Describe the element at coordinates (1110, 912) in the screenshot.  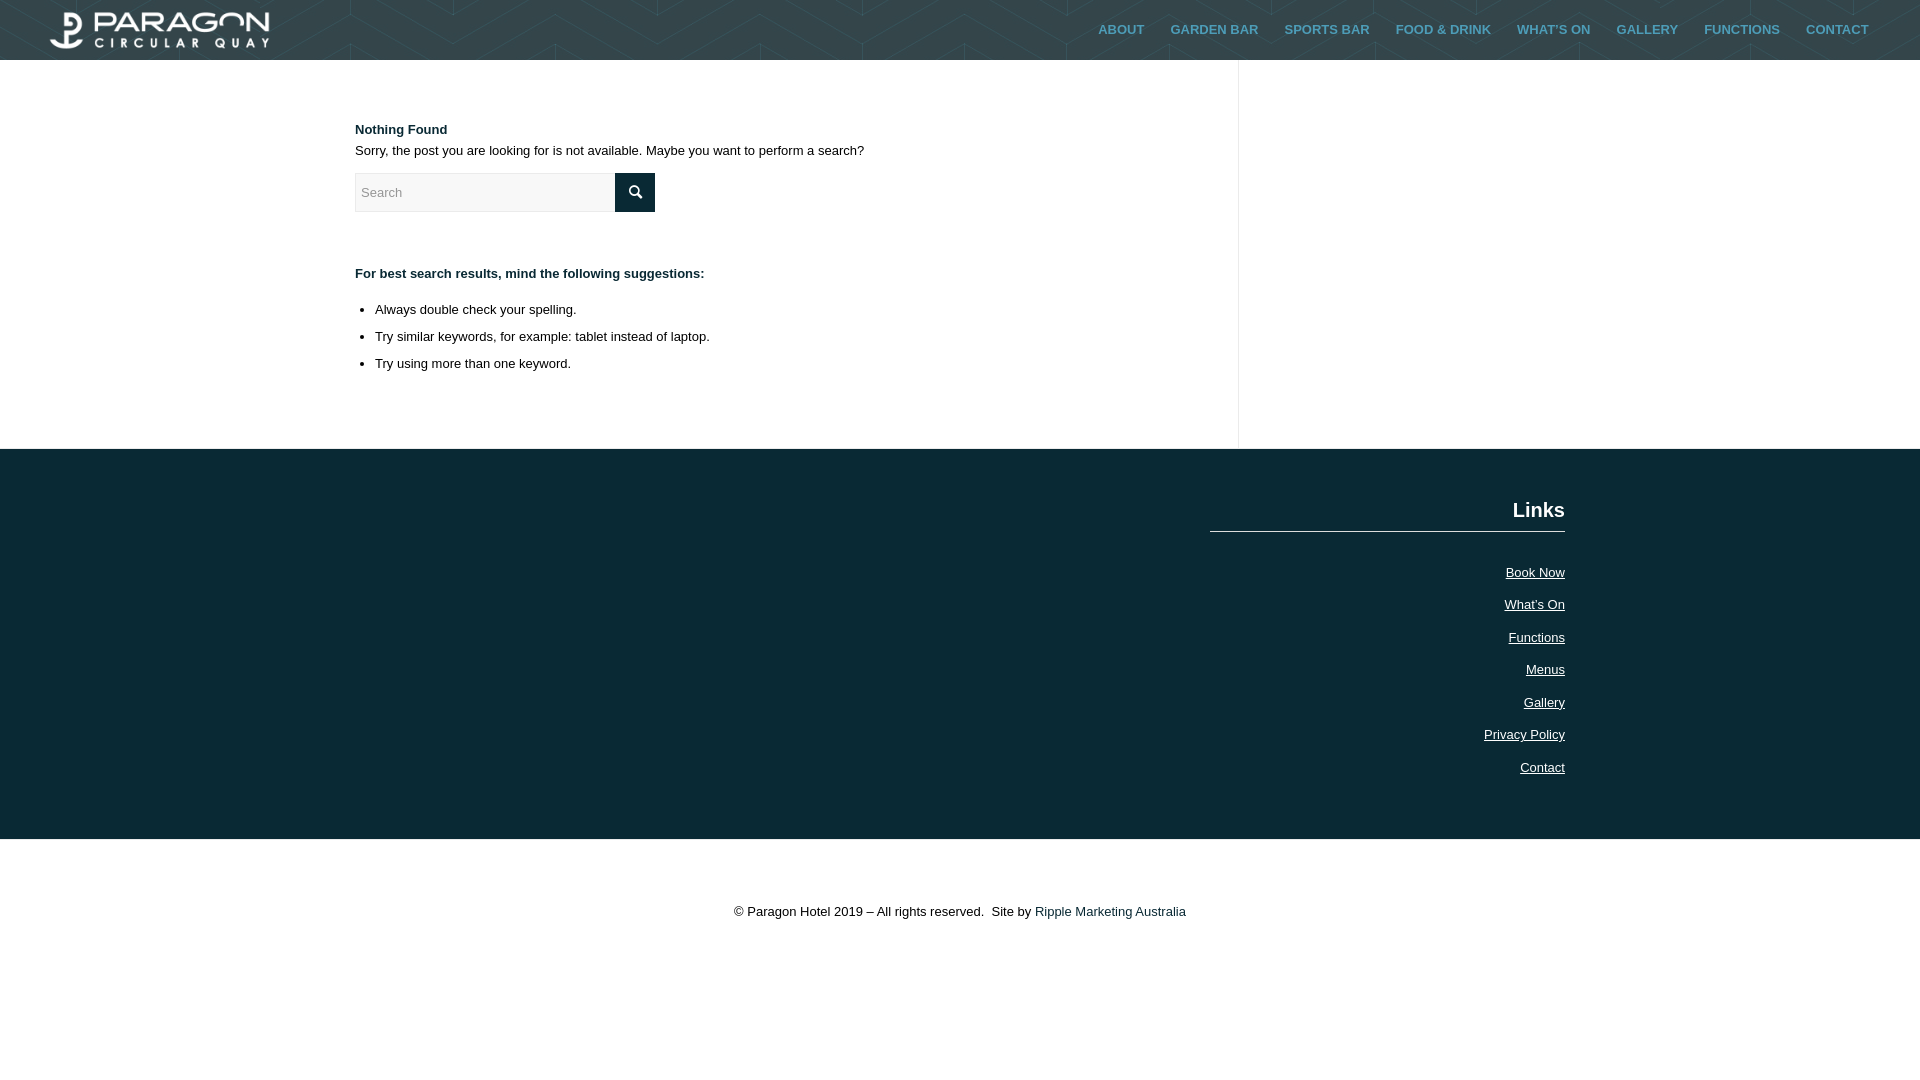
I see `Ripple Marketing Australia` at that location.